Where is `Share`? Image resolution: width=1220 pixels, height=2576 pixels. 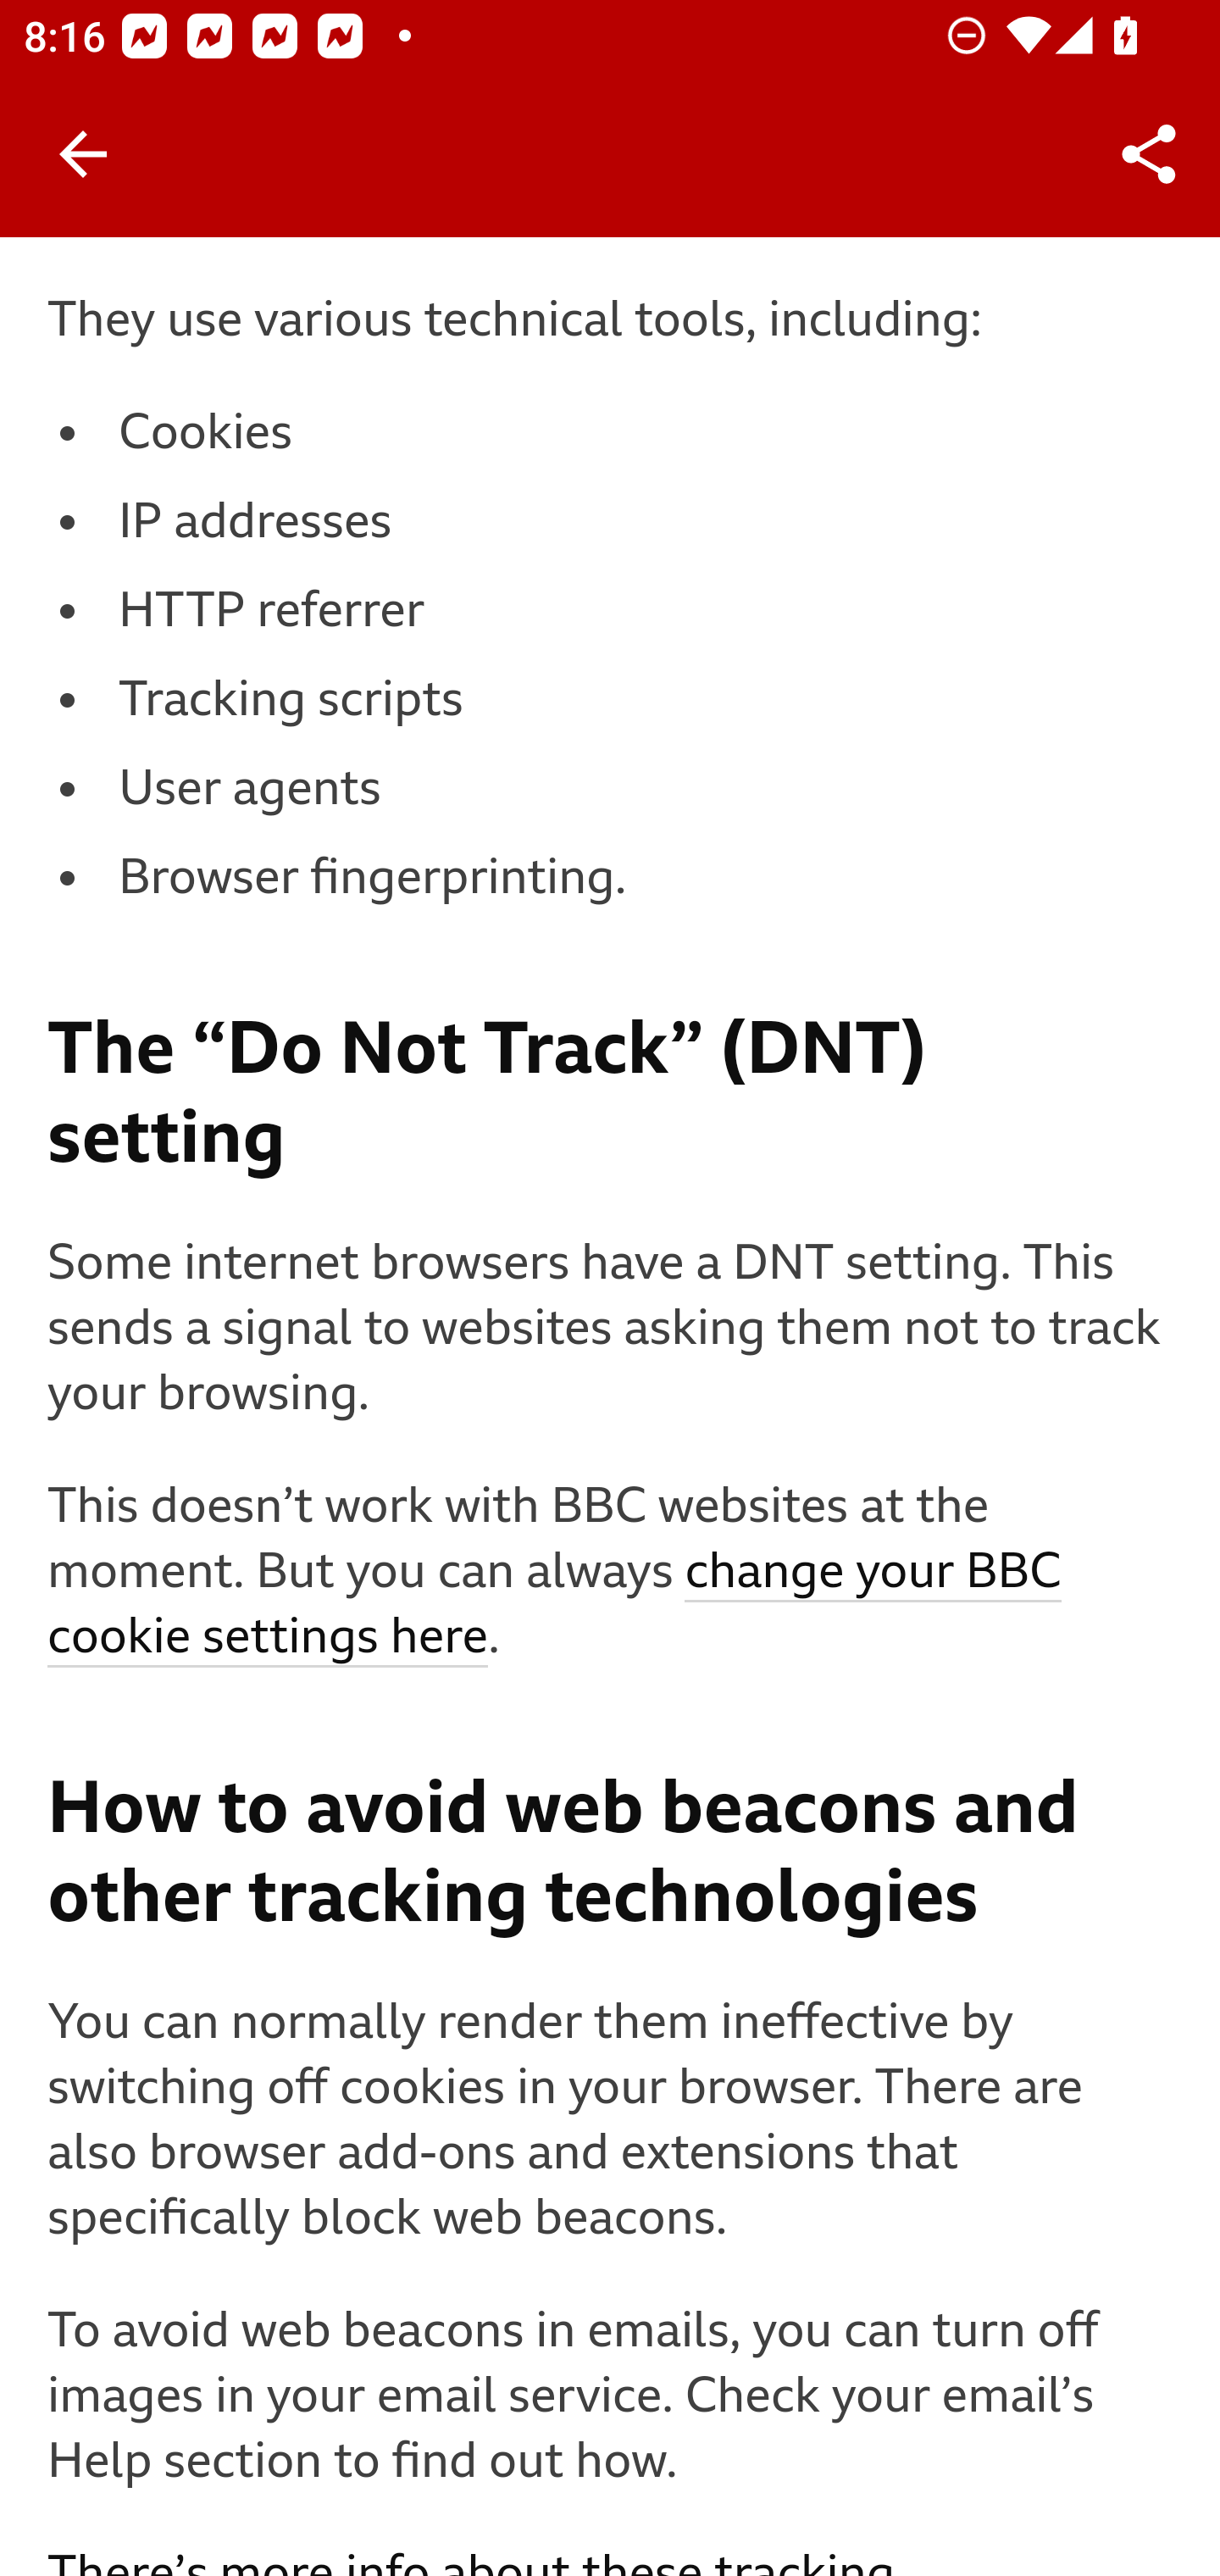 Share is located at coordinates (1149, 154).